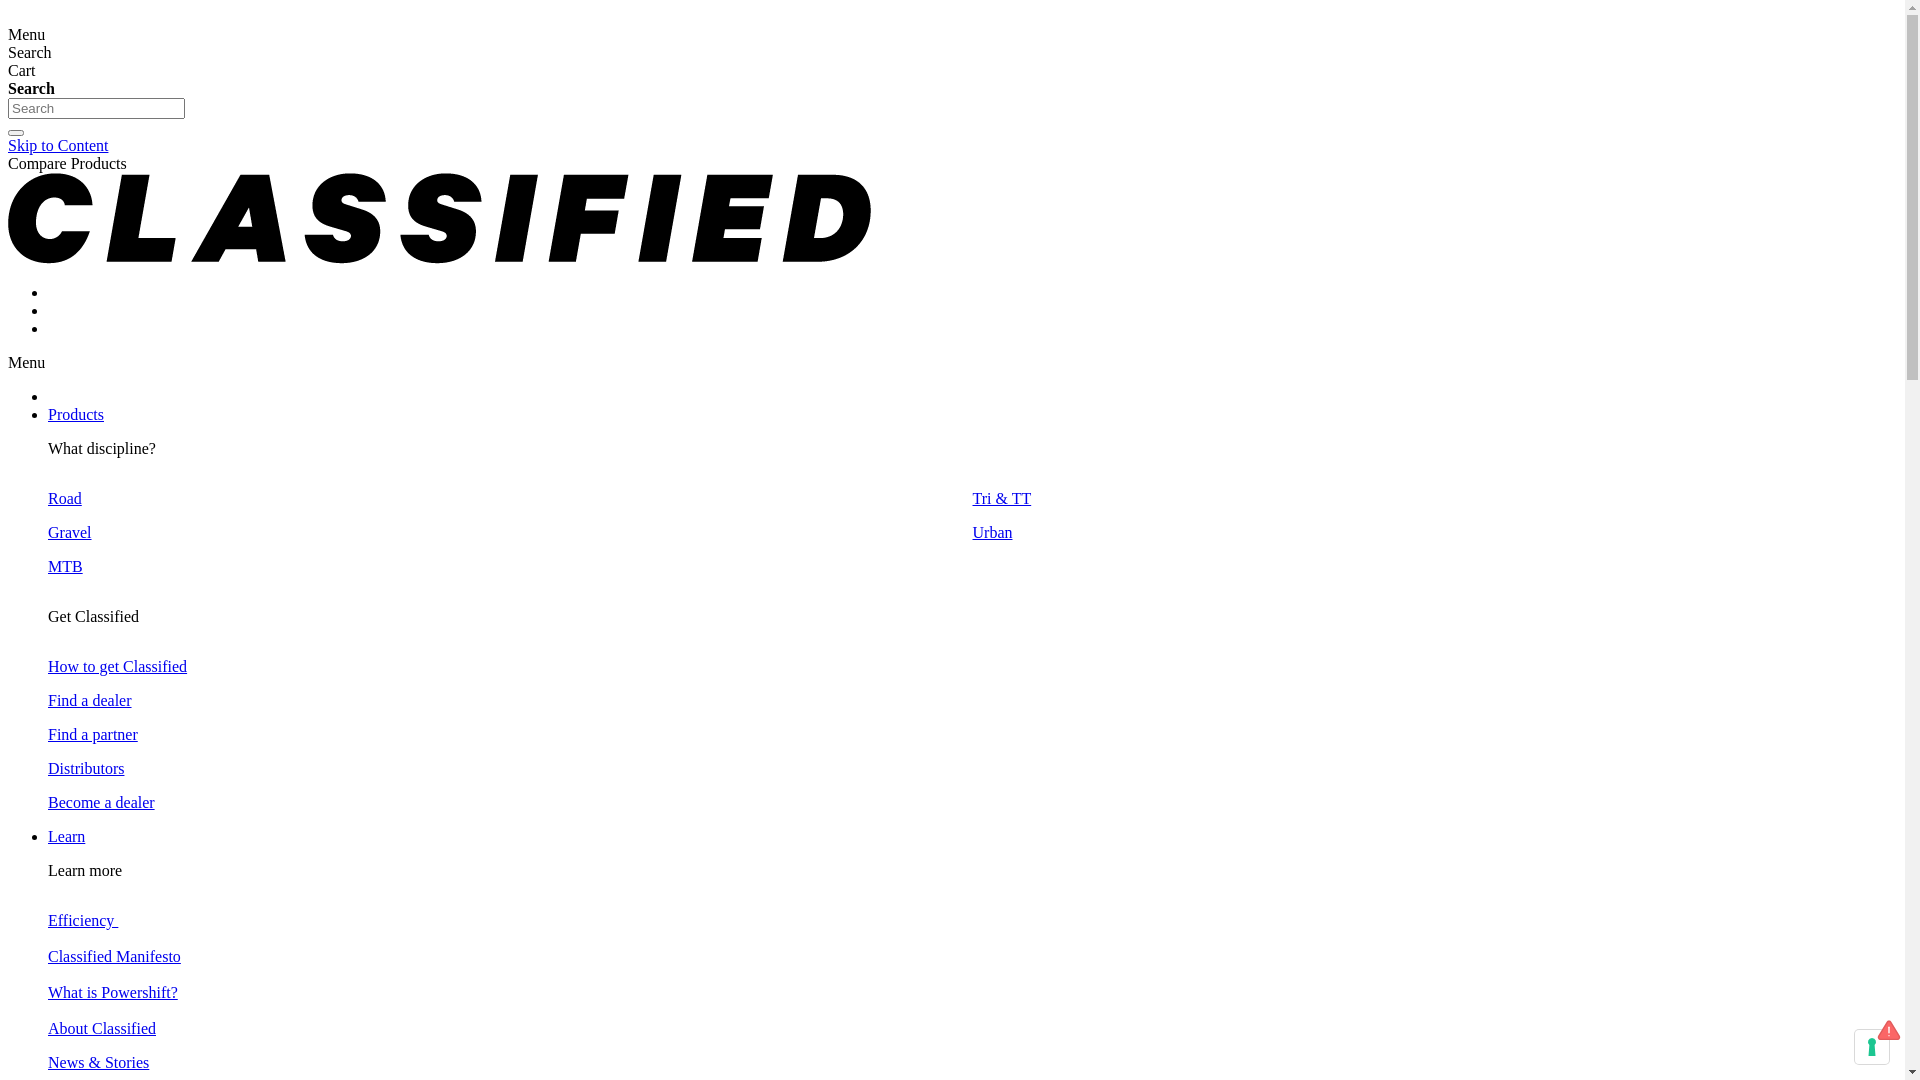  What do you see at coordinates (58, 146) in the screenshot?
I see `Skip to Content` at bounding box center [58, 146].